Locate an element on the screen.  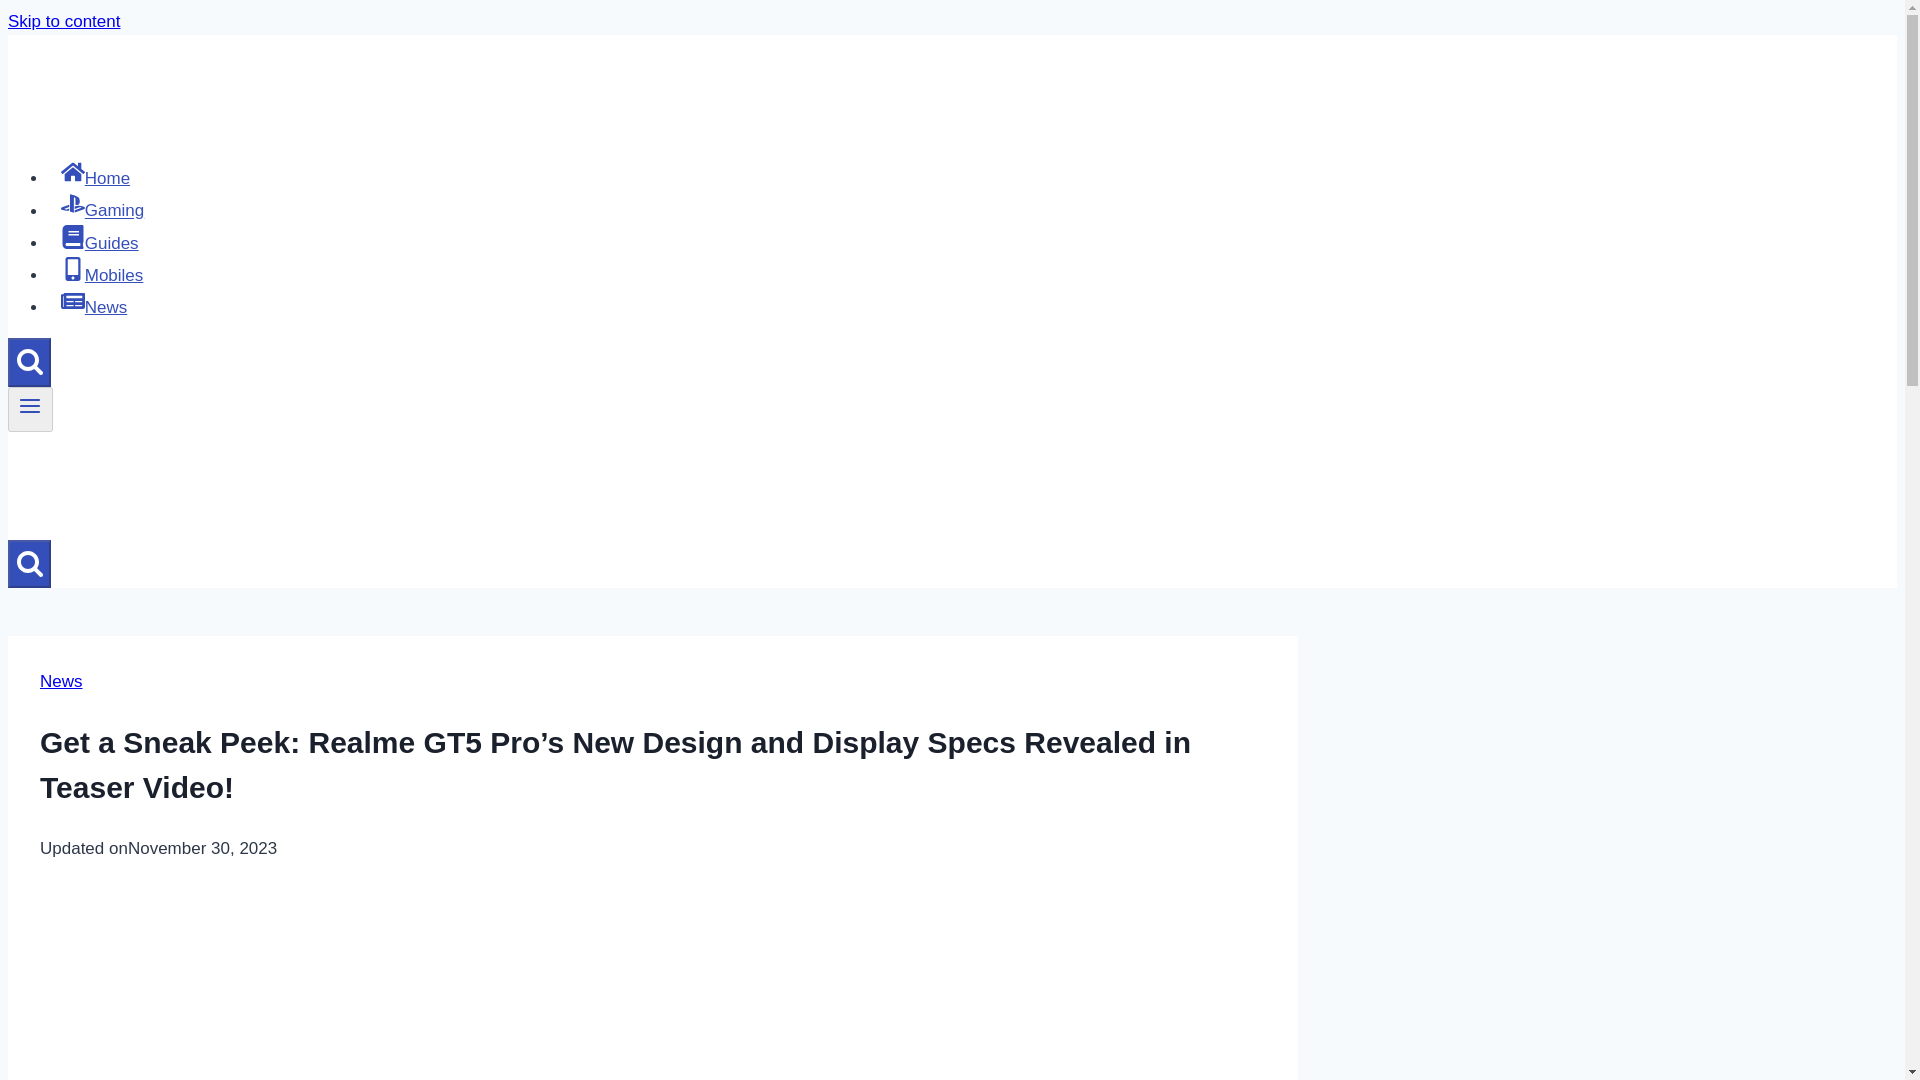
Search is located at coordinates (30, 360).